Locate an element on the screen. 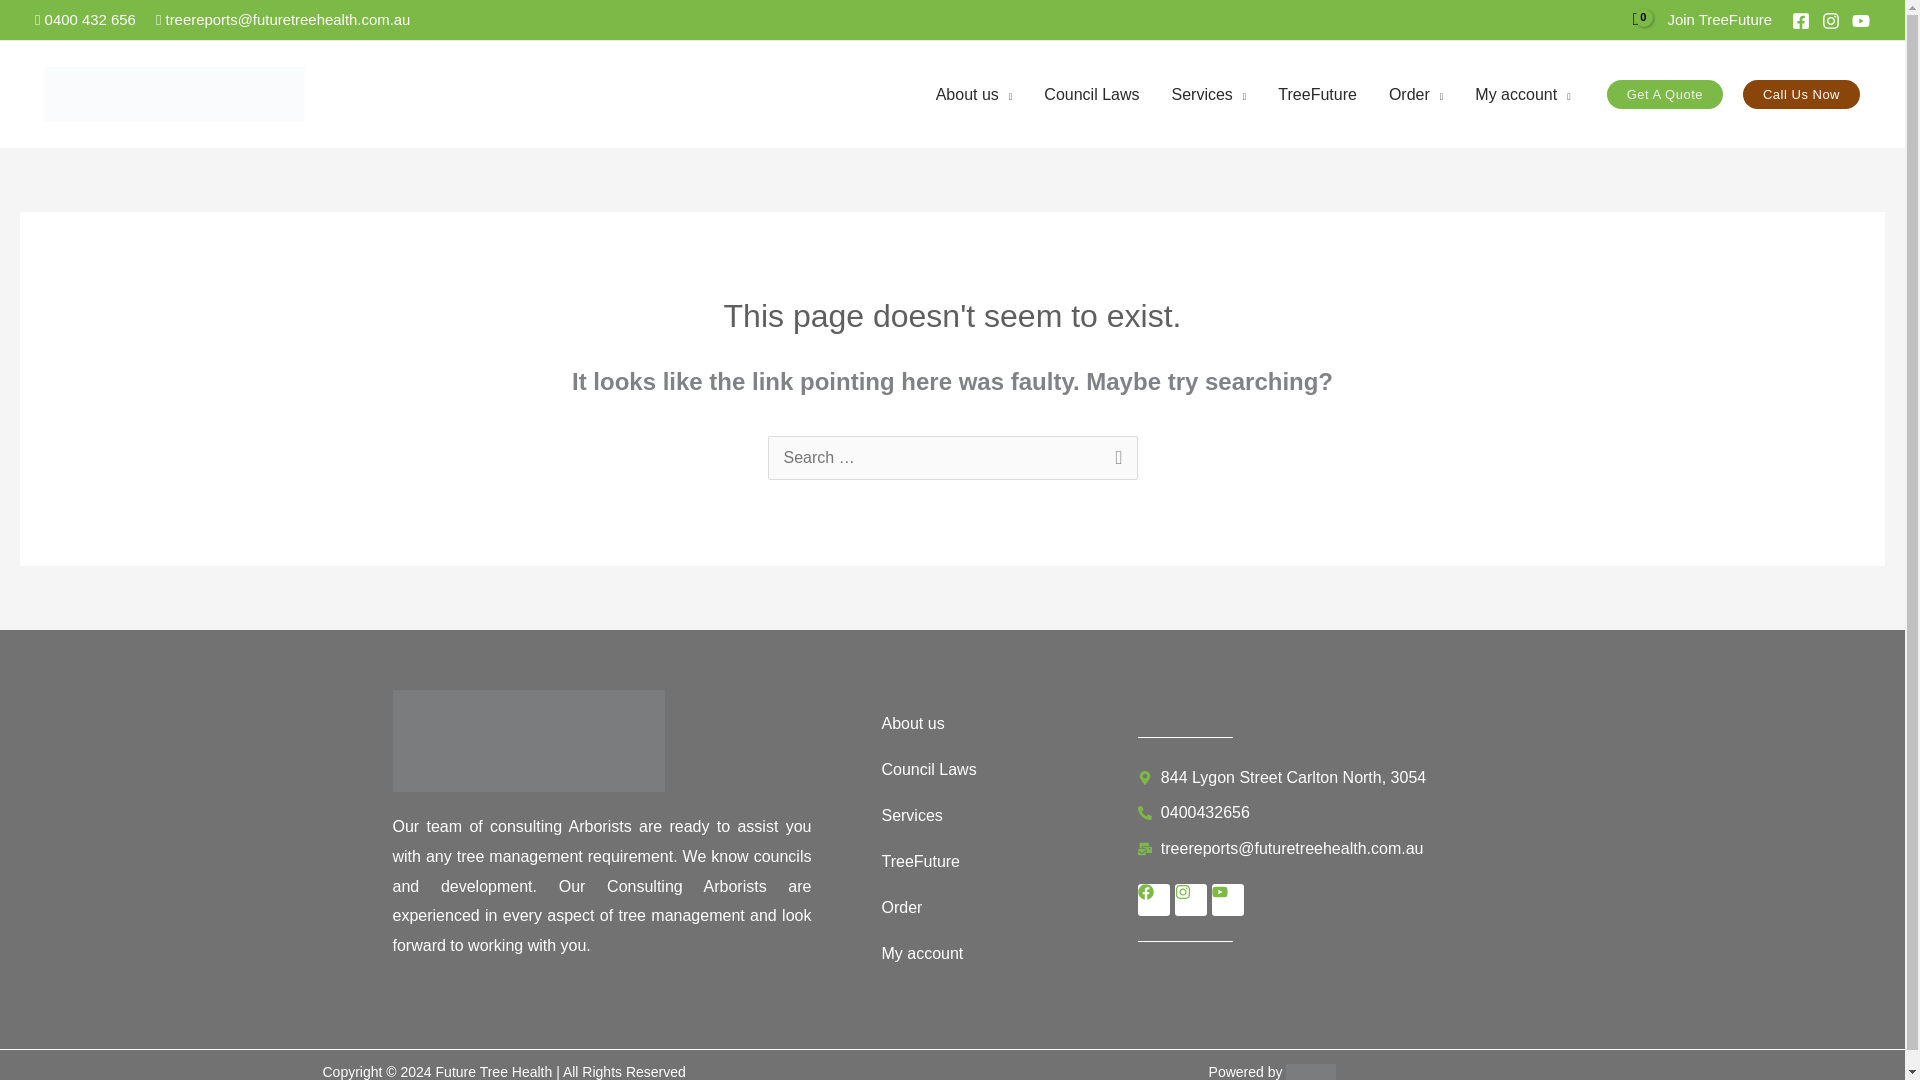  TreeFuture is located at coordinates (1316, 94).